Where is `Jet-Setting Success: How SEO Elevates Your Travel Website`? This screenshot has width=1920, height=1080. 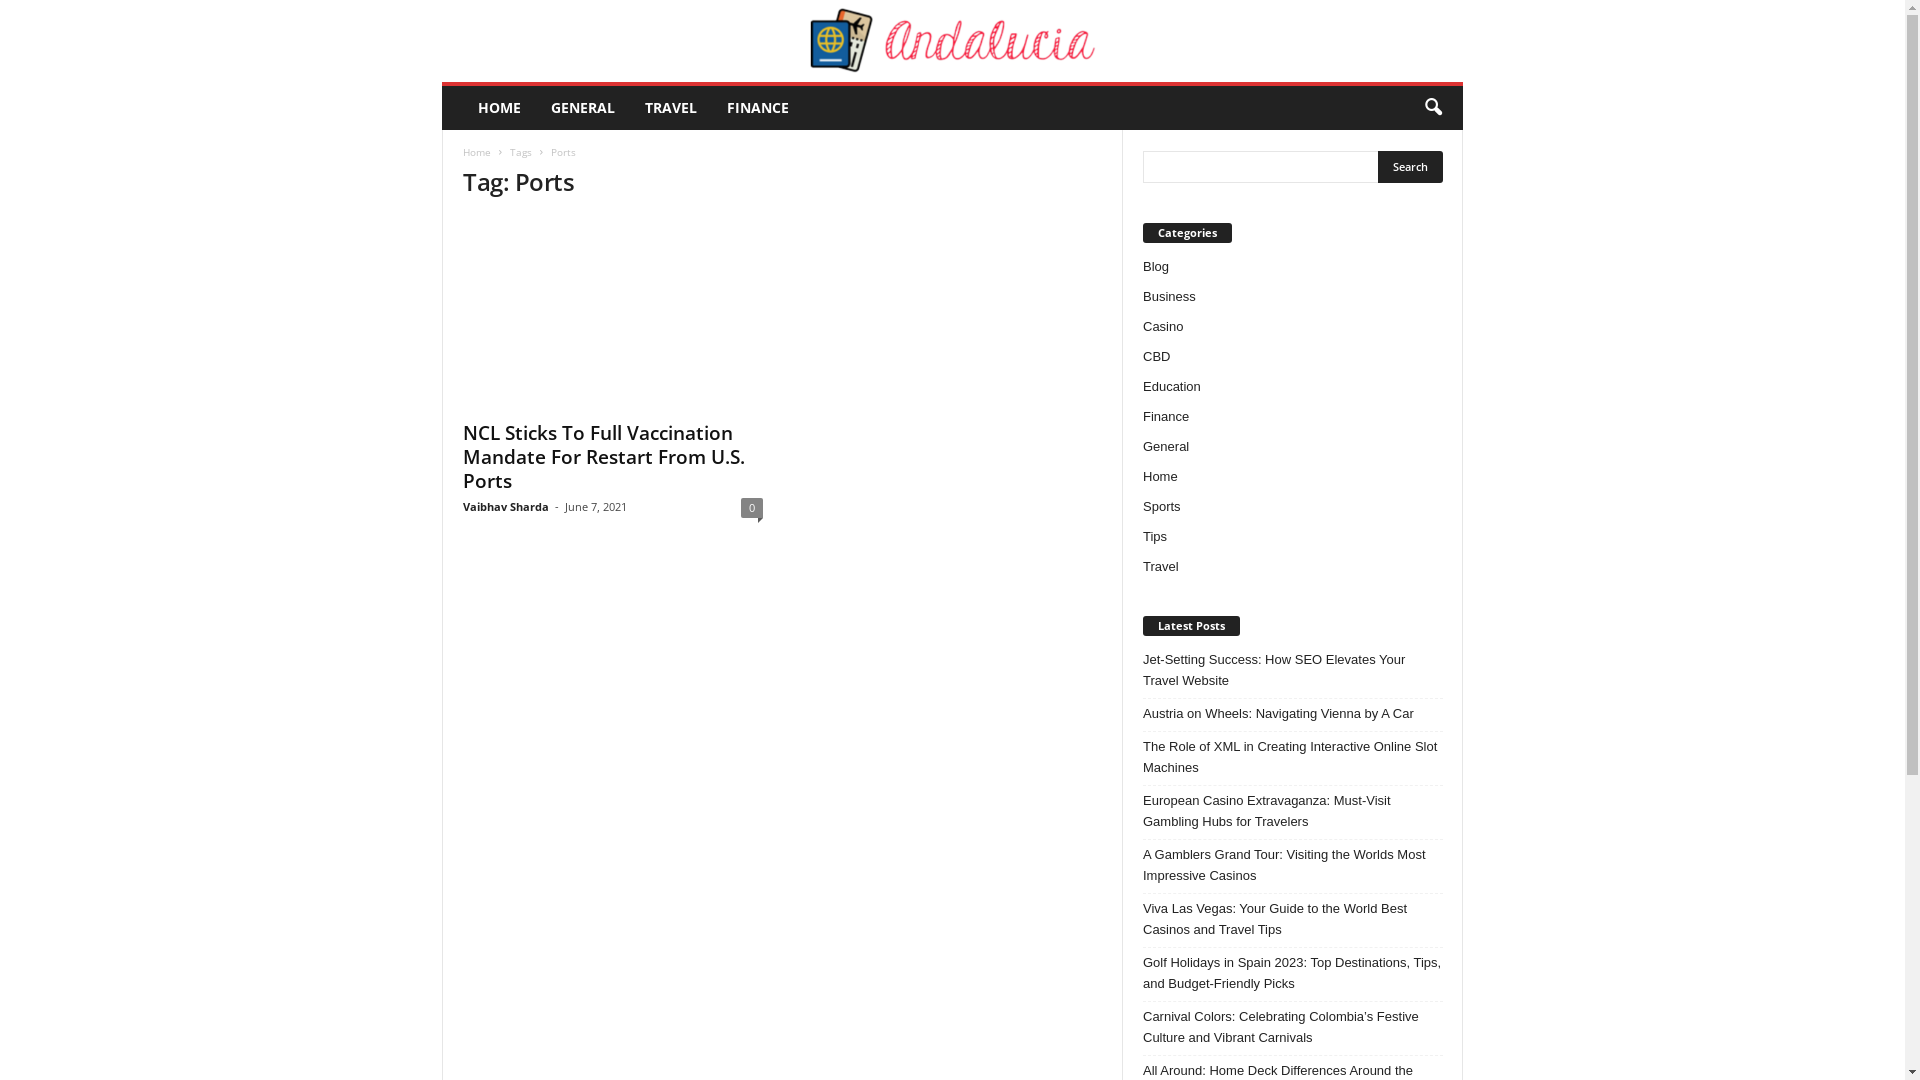
Jet-Setting Success: How SEO Elevates Your Travel Website is located at coordinates (1293, 670).